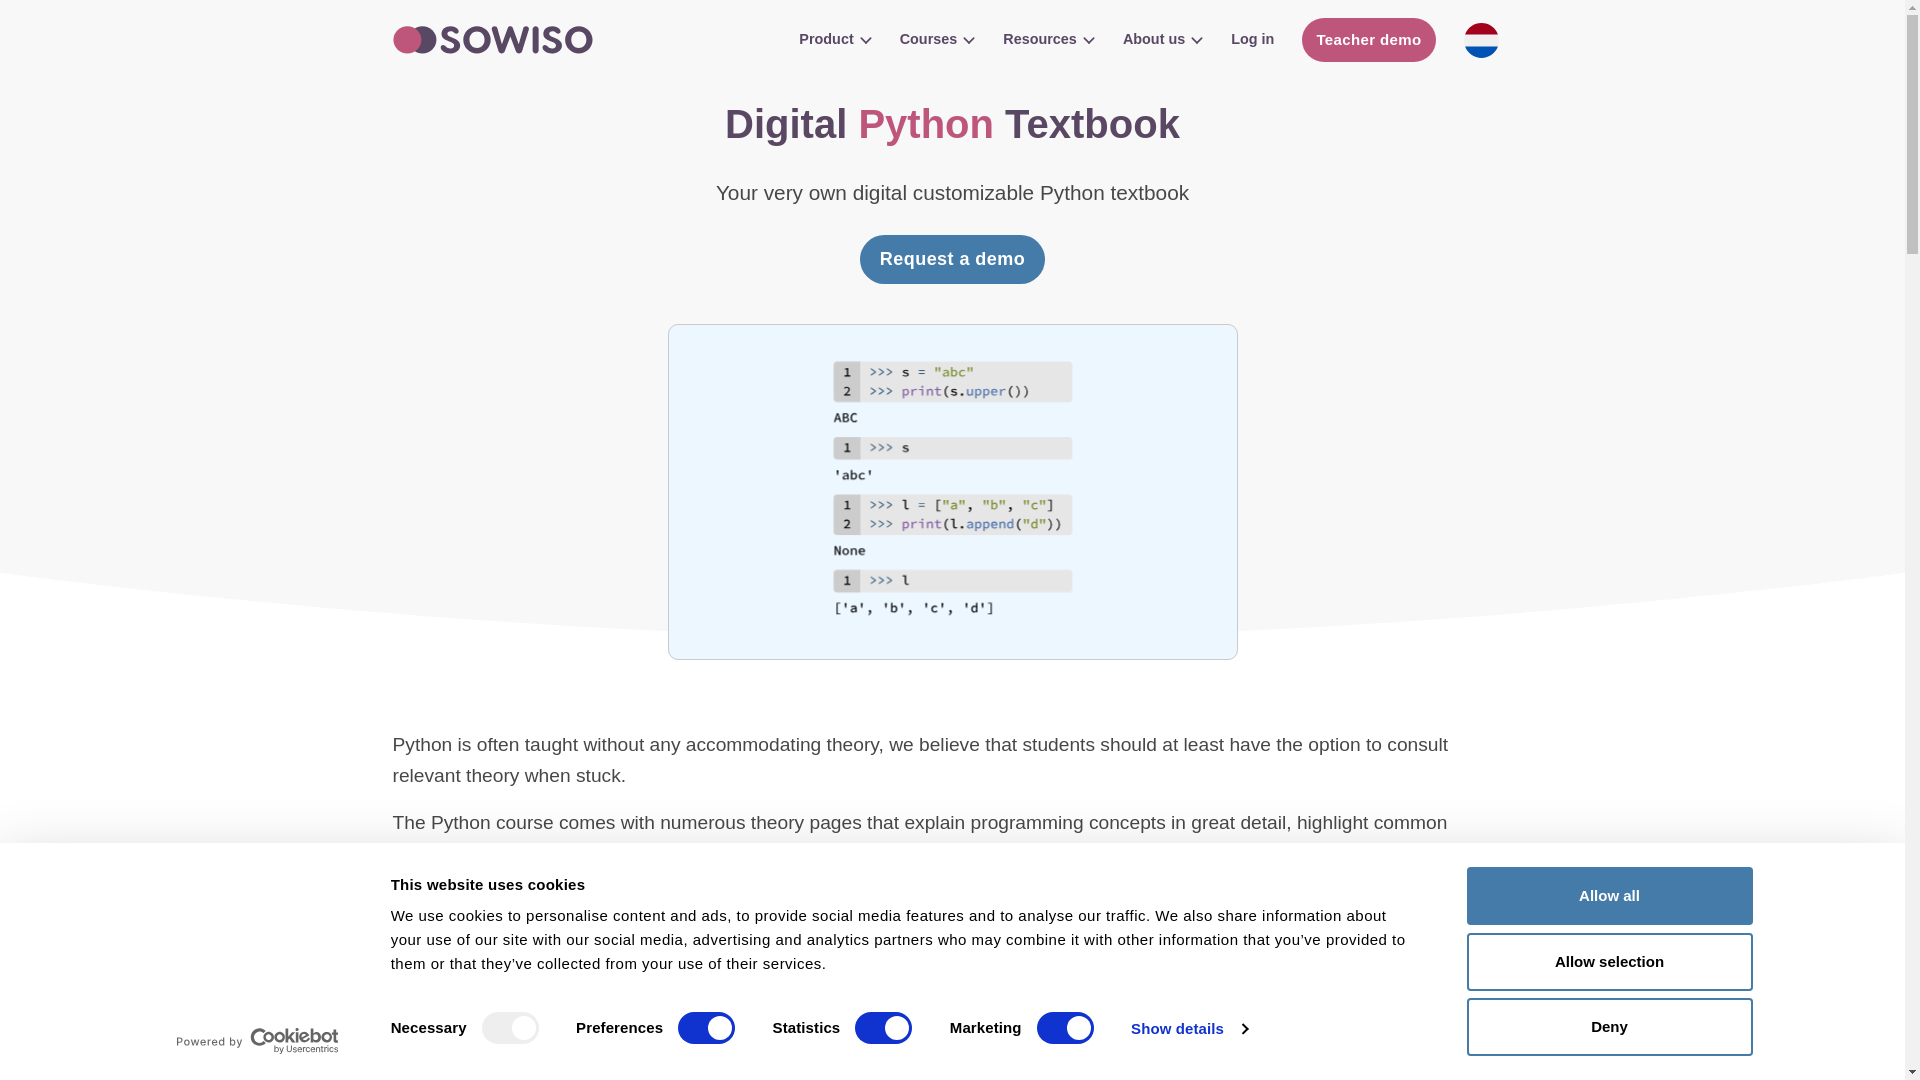  I want to click on Hogeschool van Utrecht, so click(1336, 1028).